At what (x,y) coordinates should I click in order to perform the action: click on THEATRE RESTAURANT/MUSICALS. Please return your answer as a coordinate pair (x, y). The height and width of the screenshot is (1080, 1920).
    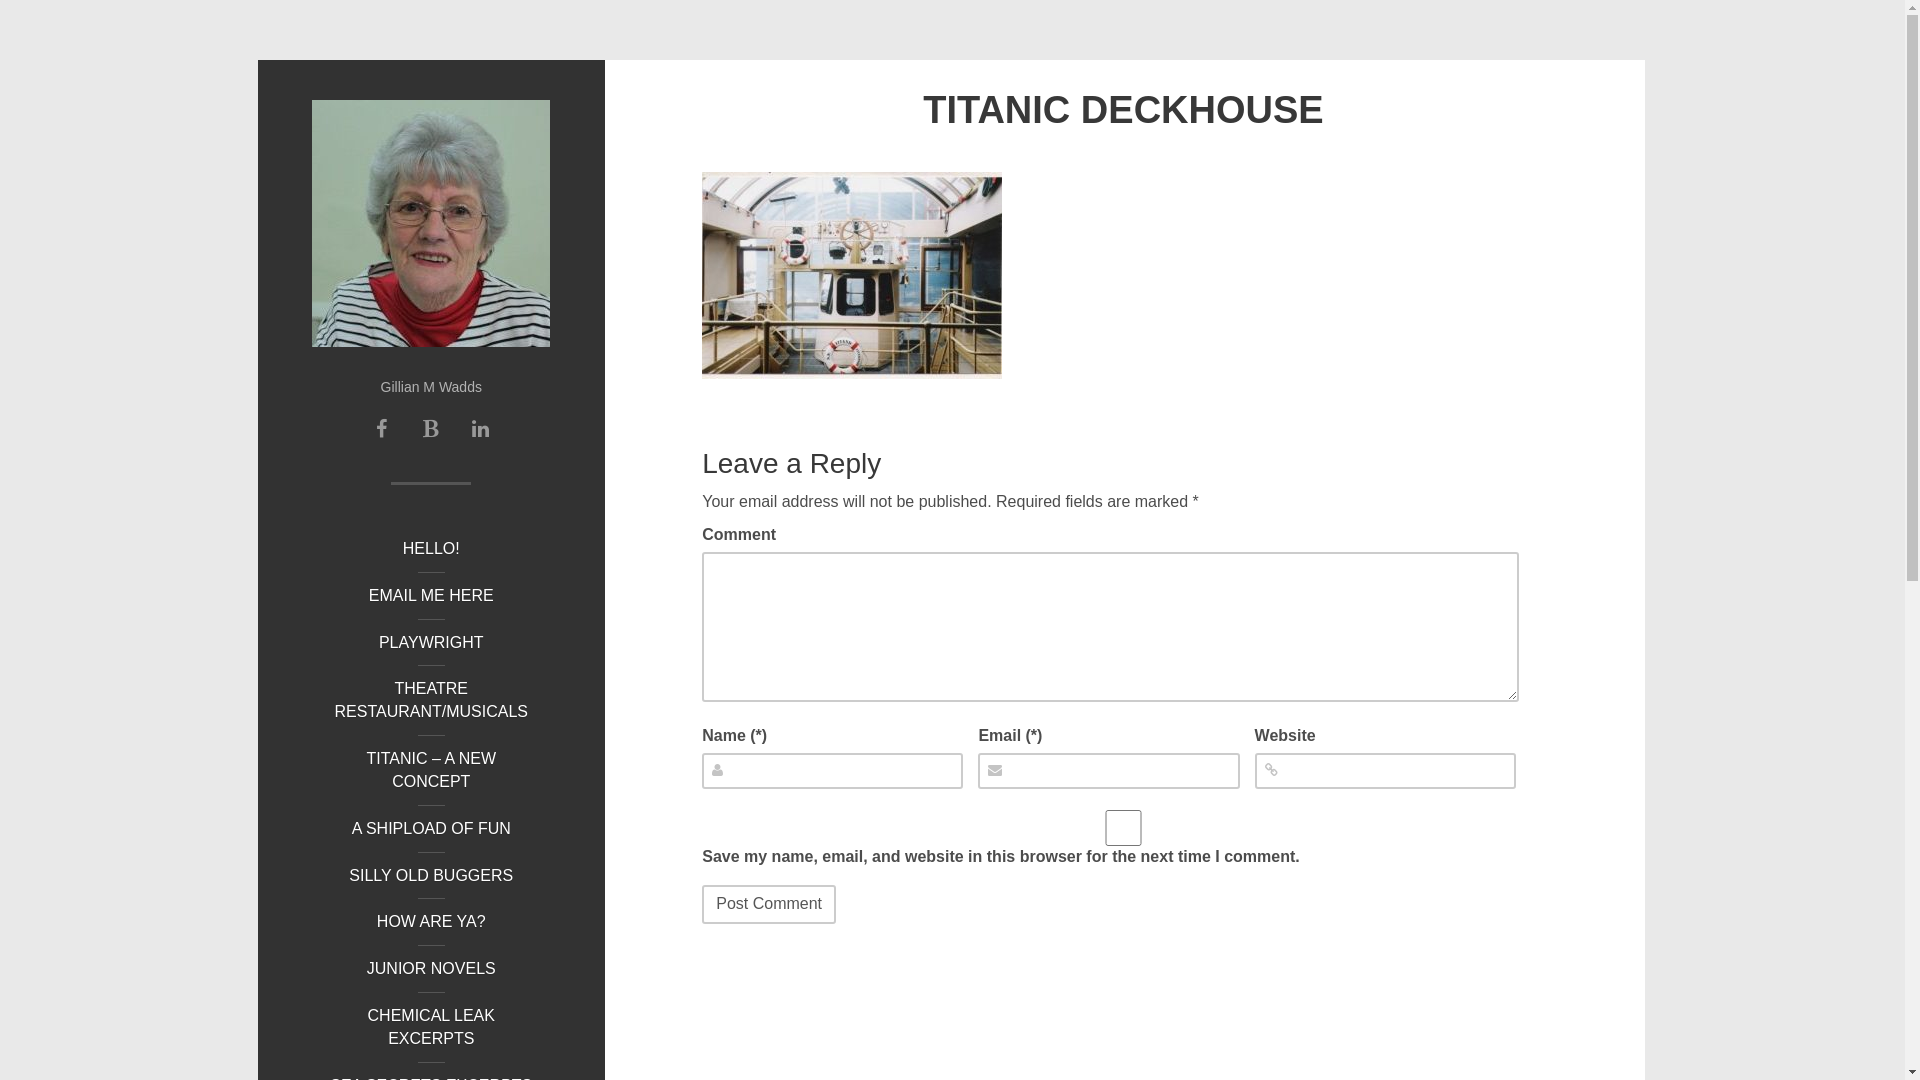
    Looking at the image, I should click on (431, 701).